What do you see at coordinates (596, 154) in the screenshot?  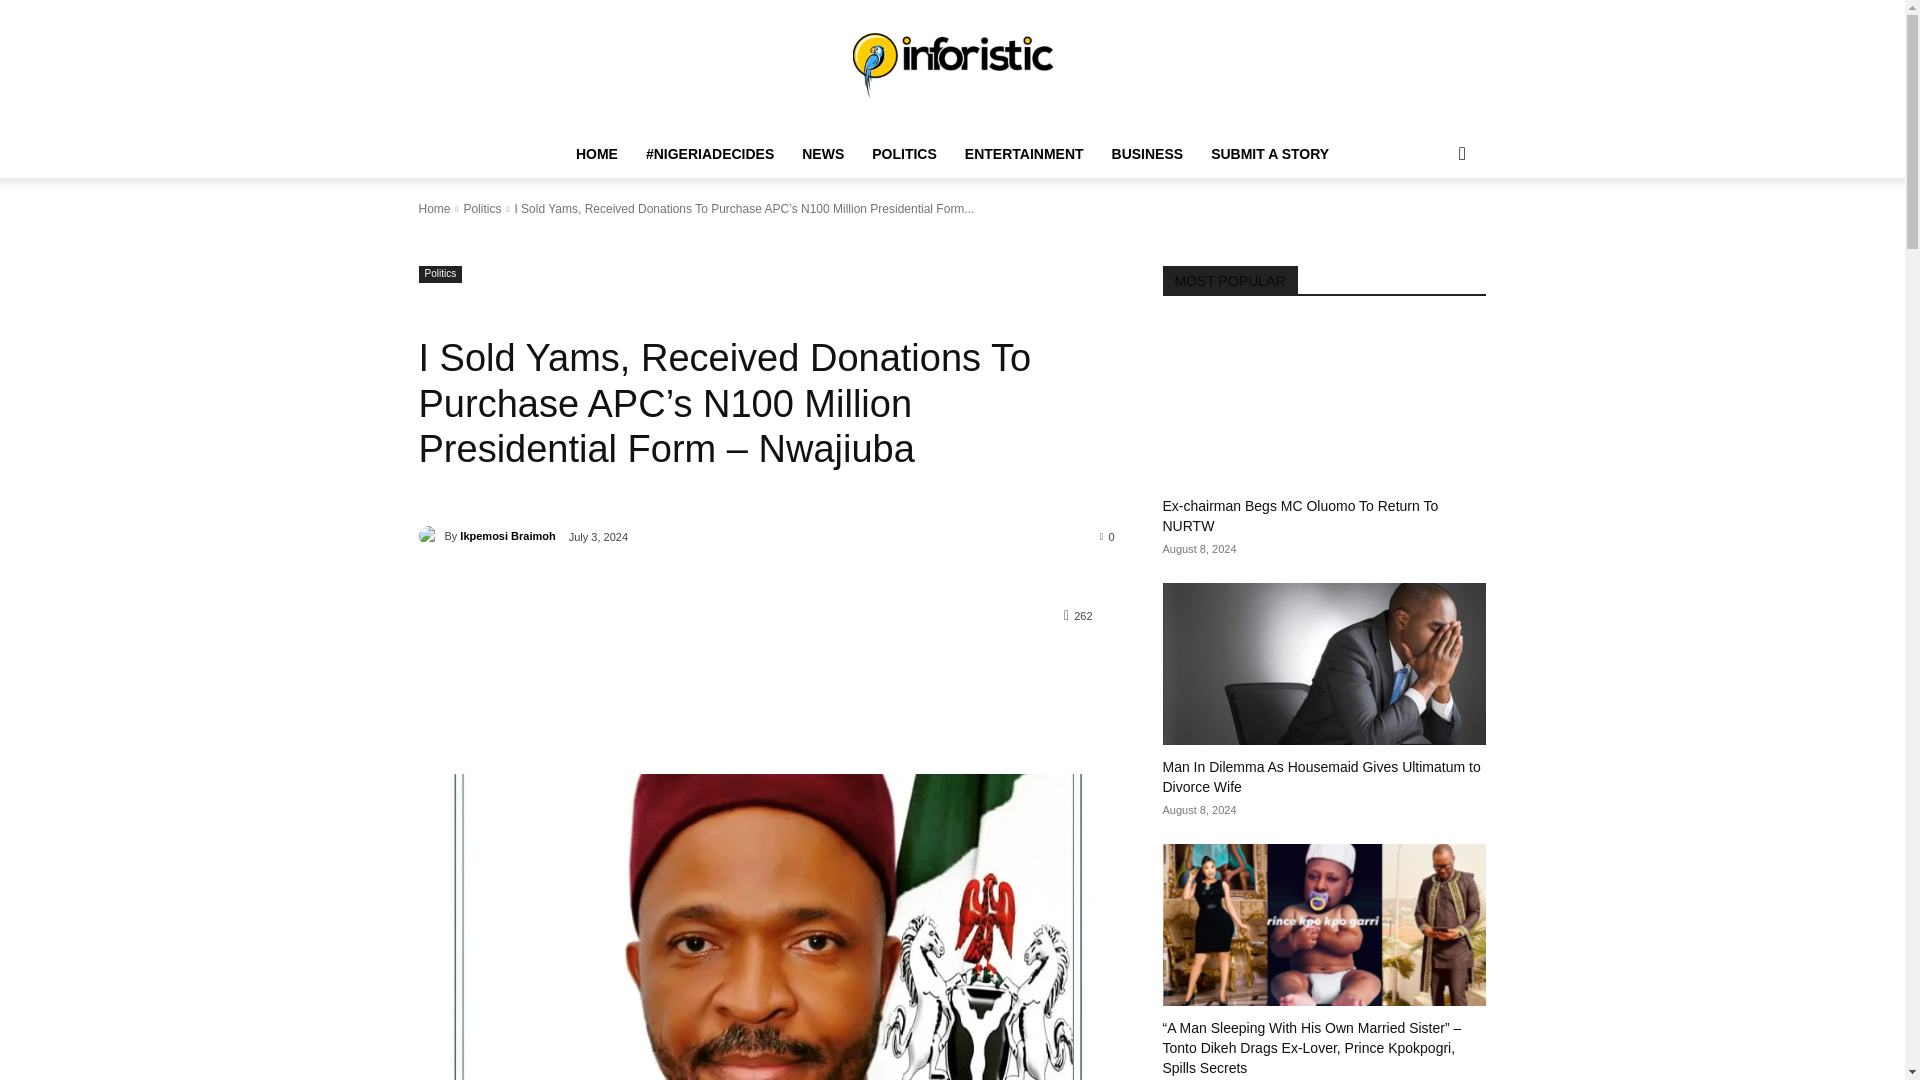 I see `HOME` at bounding box center [596, 154].